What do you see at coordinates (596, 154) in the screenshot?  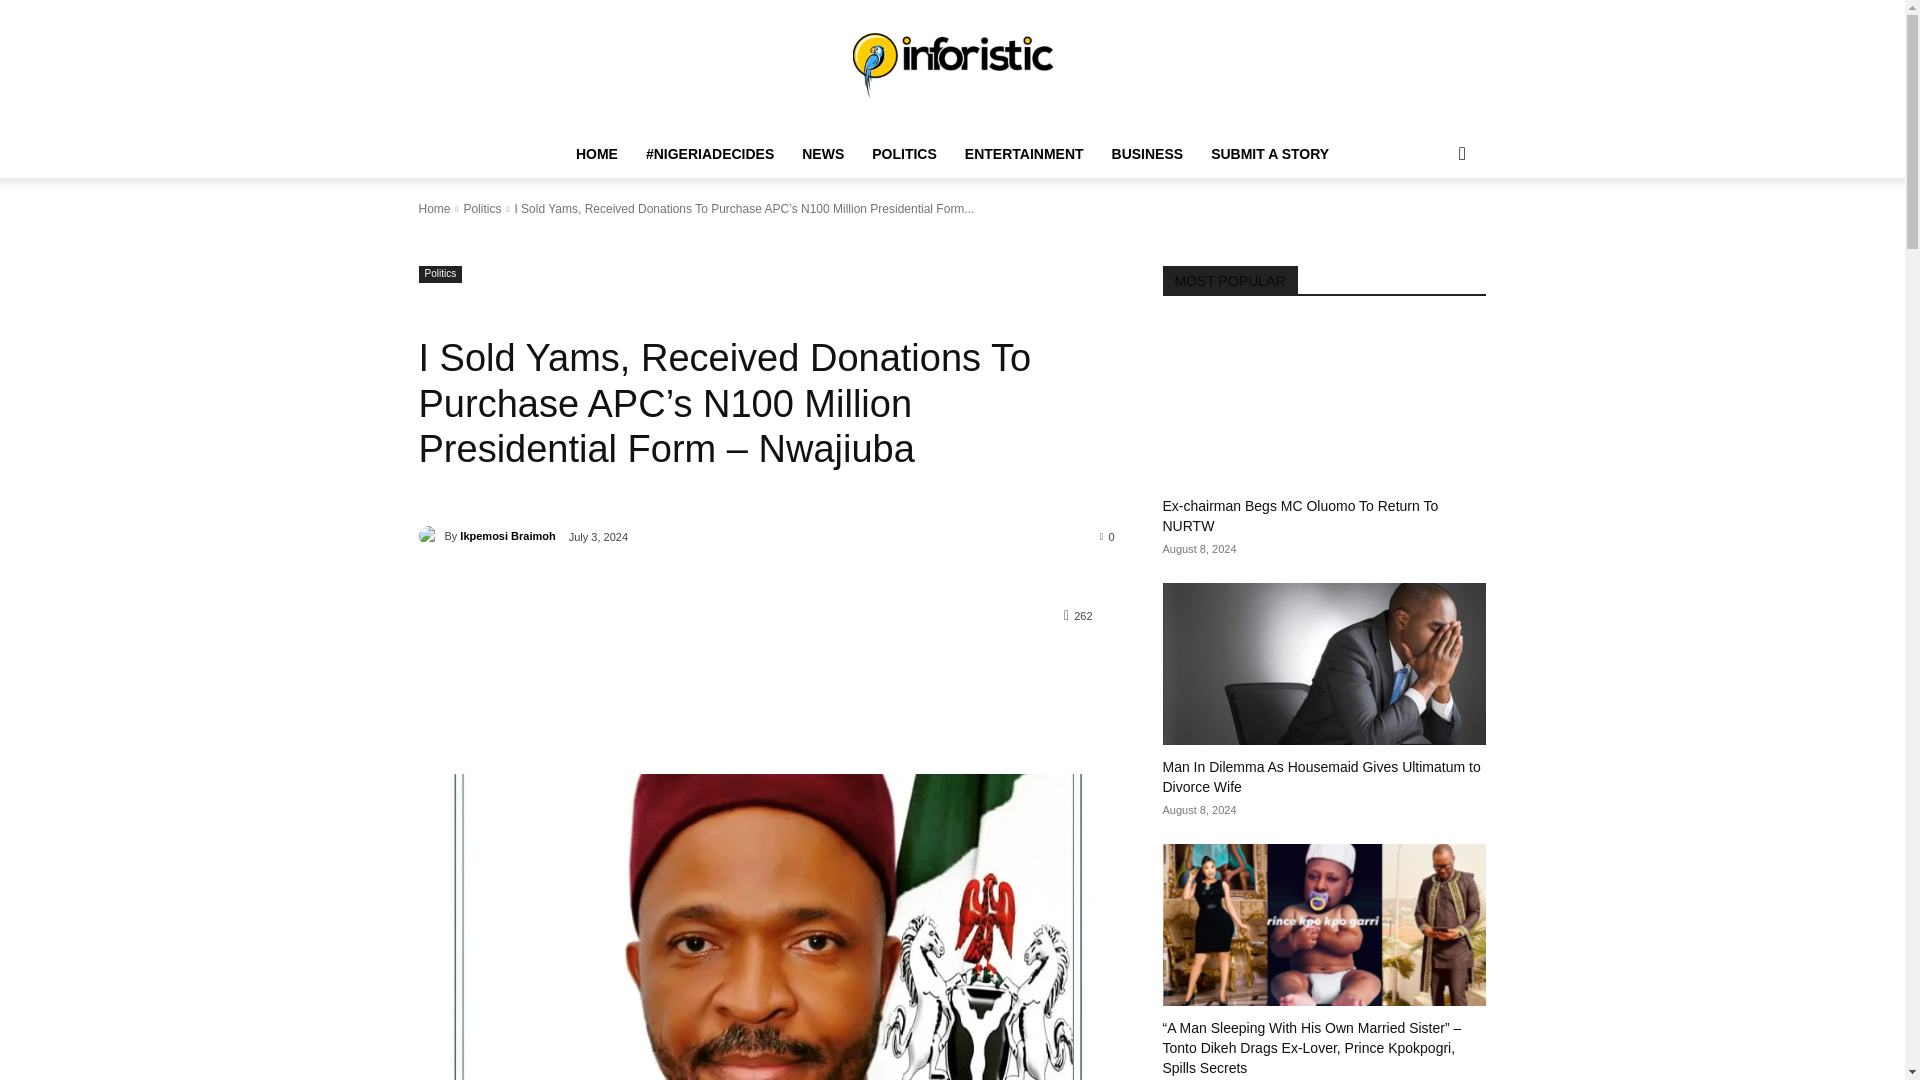 I see `HOME` at bounding box center [596, 154].